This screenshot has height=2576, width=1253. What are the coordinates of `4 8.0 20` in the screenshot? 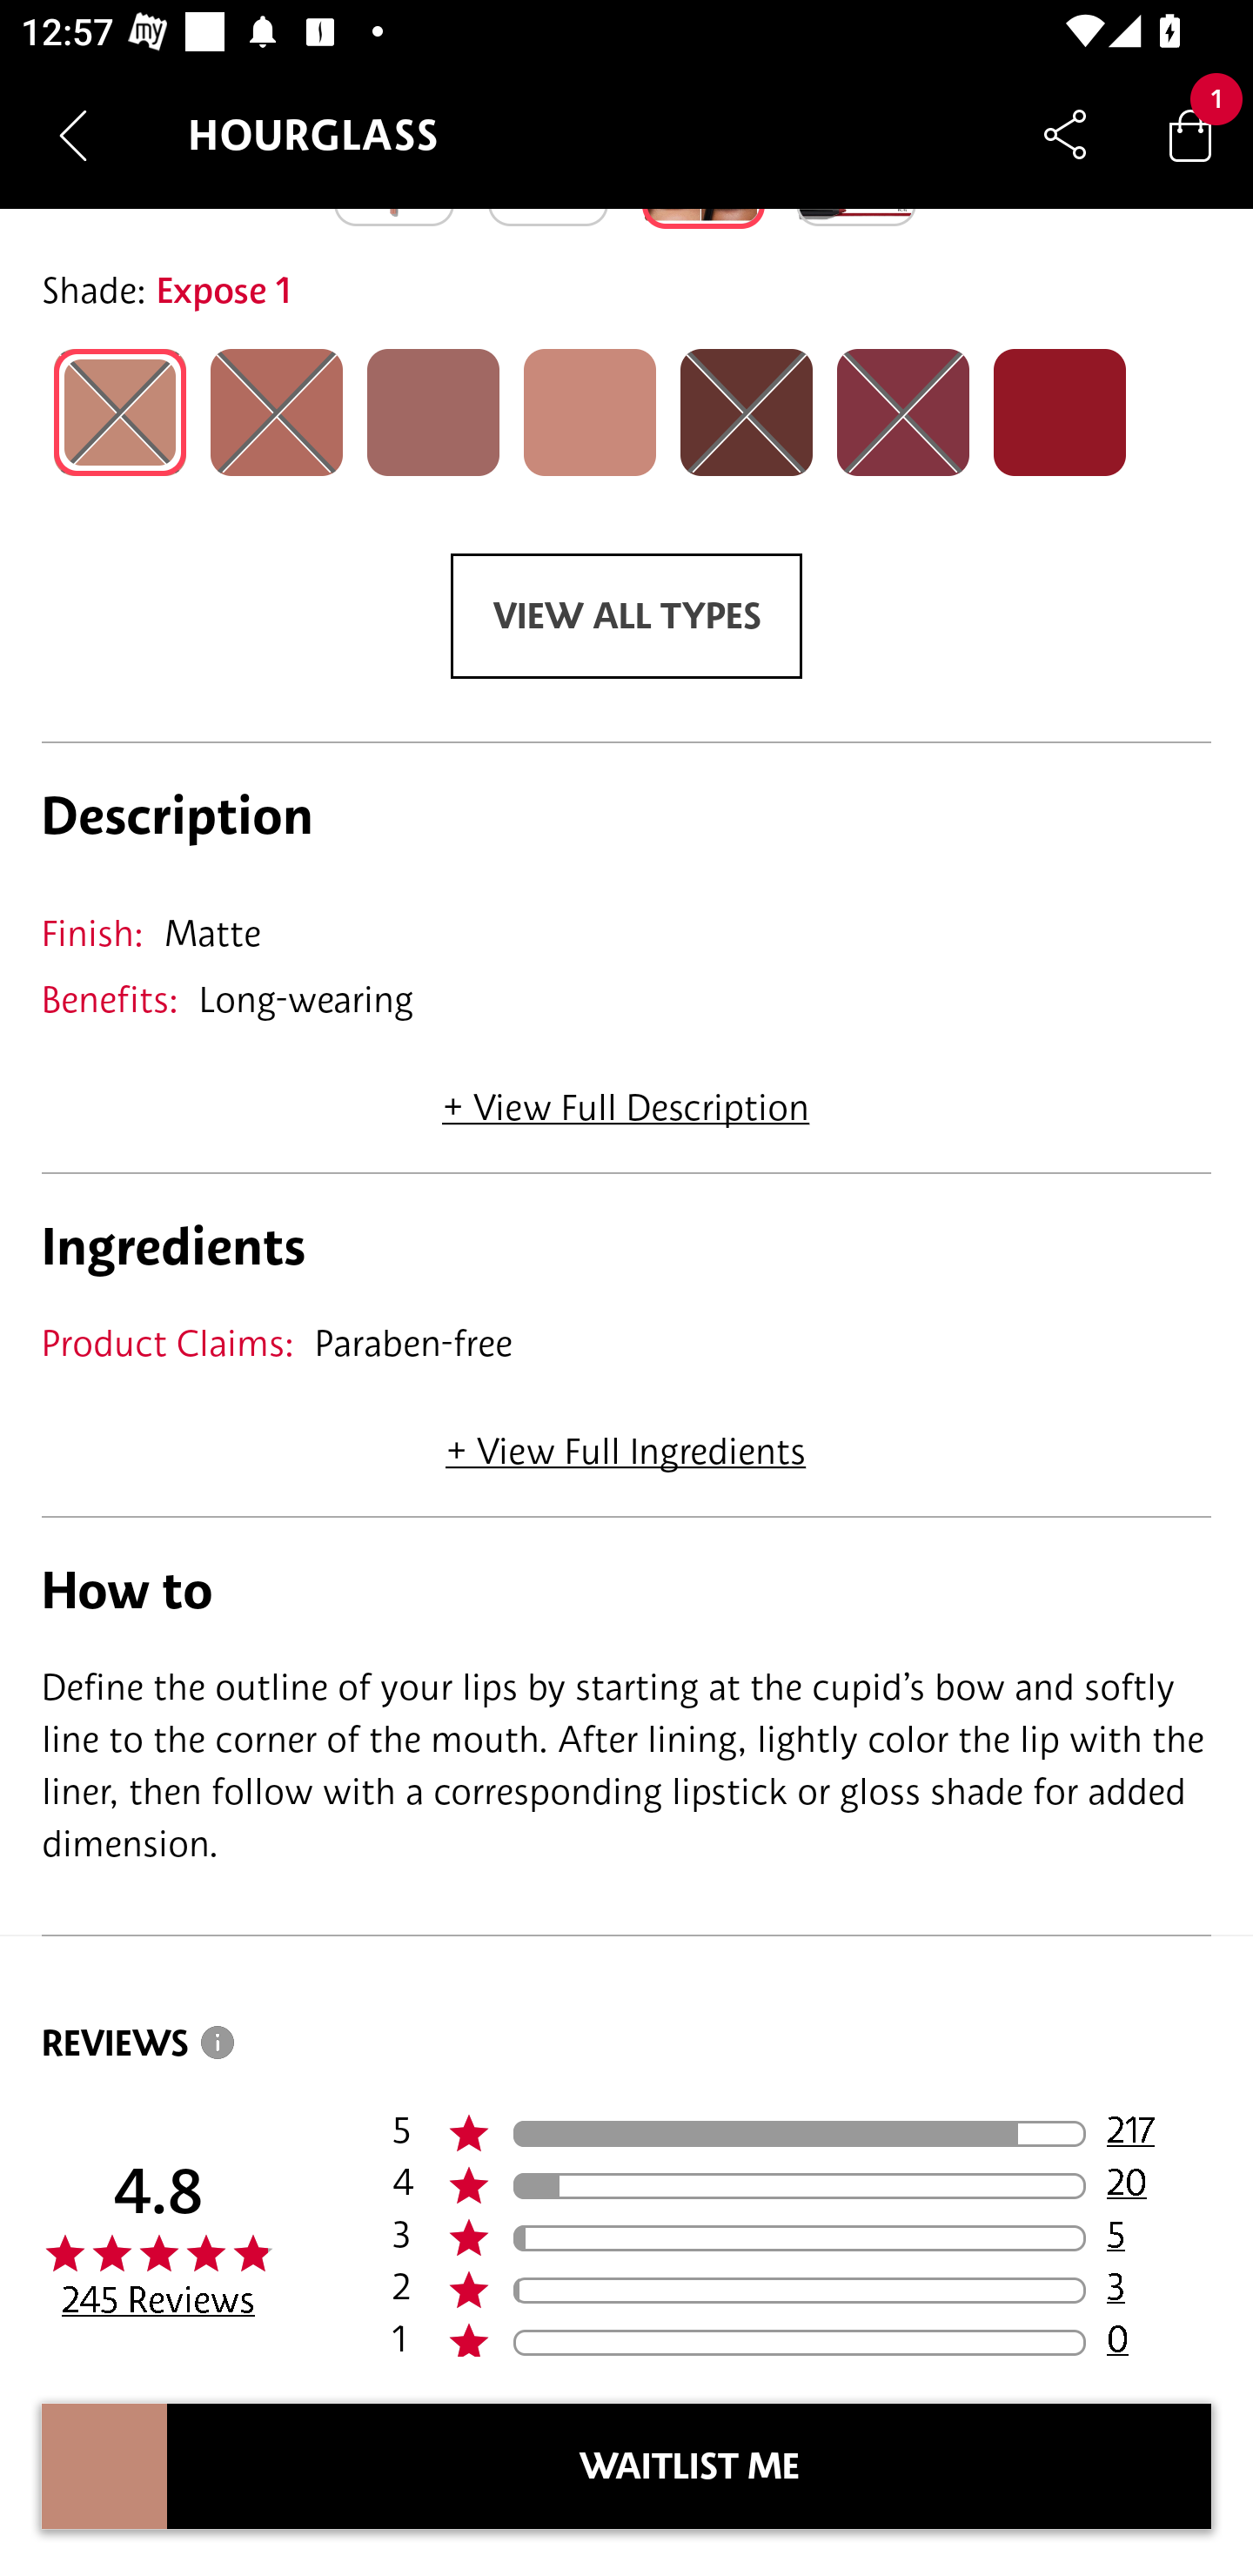 It's located at (801, 2186).